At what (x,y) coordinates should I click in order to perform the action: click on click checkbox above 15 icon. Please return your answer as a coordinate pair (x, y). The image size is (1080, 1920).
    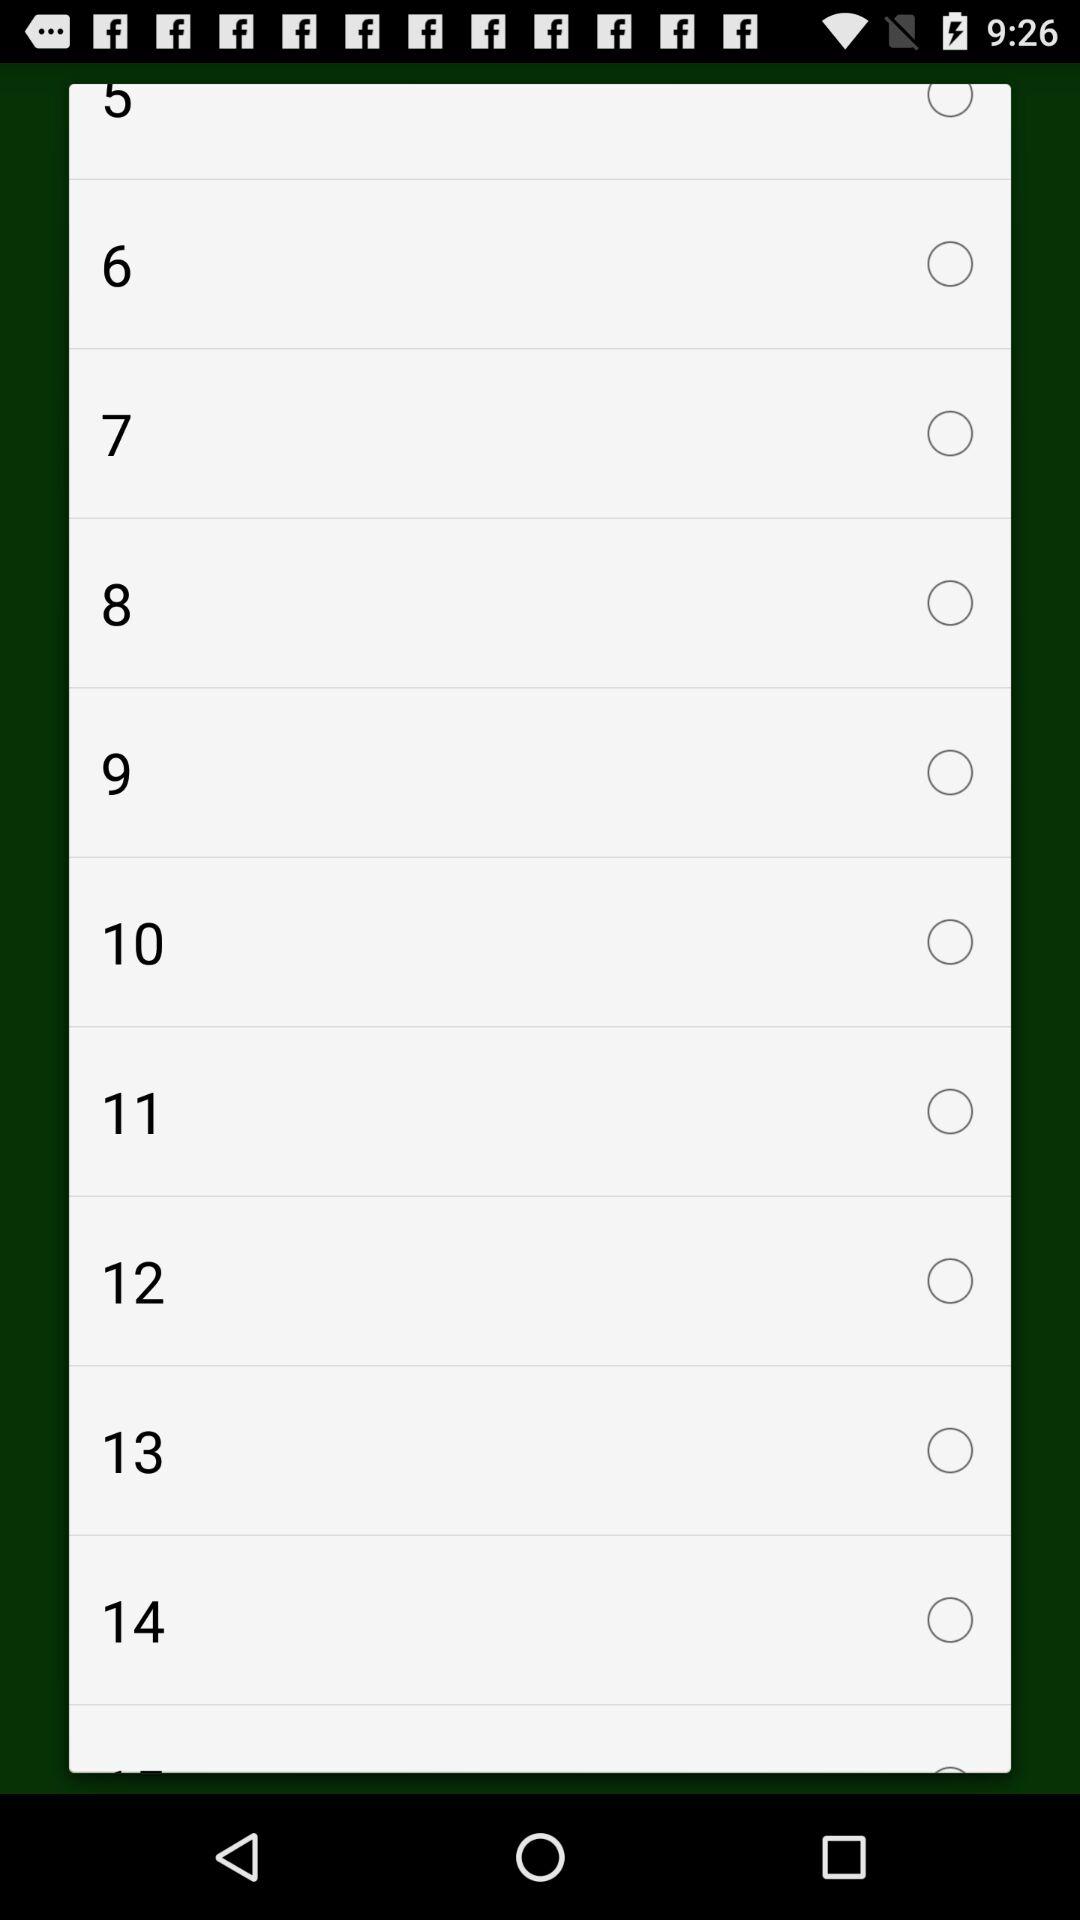
    Looking at the image, I should click on (540, 1620).